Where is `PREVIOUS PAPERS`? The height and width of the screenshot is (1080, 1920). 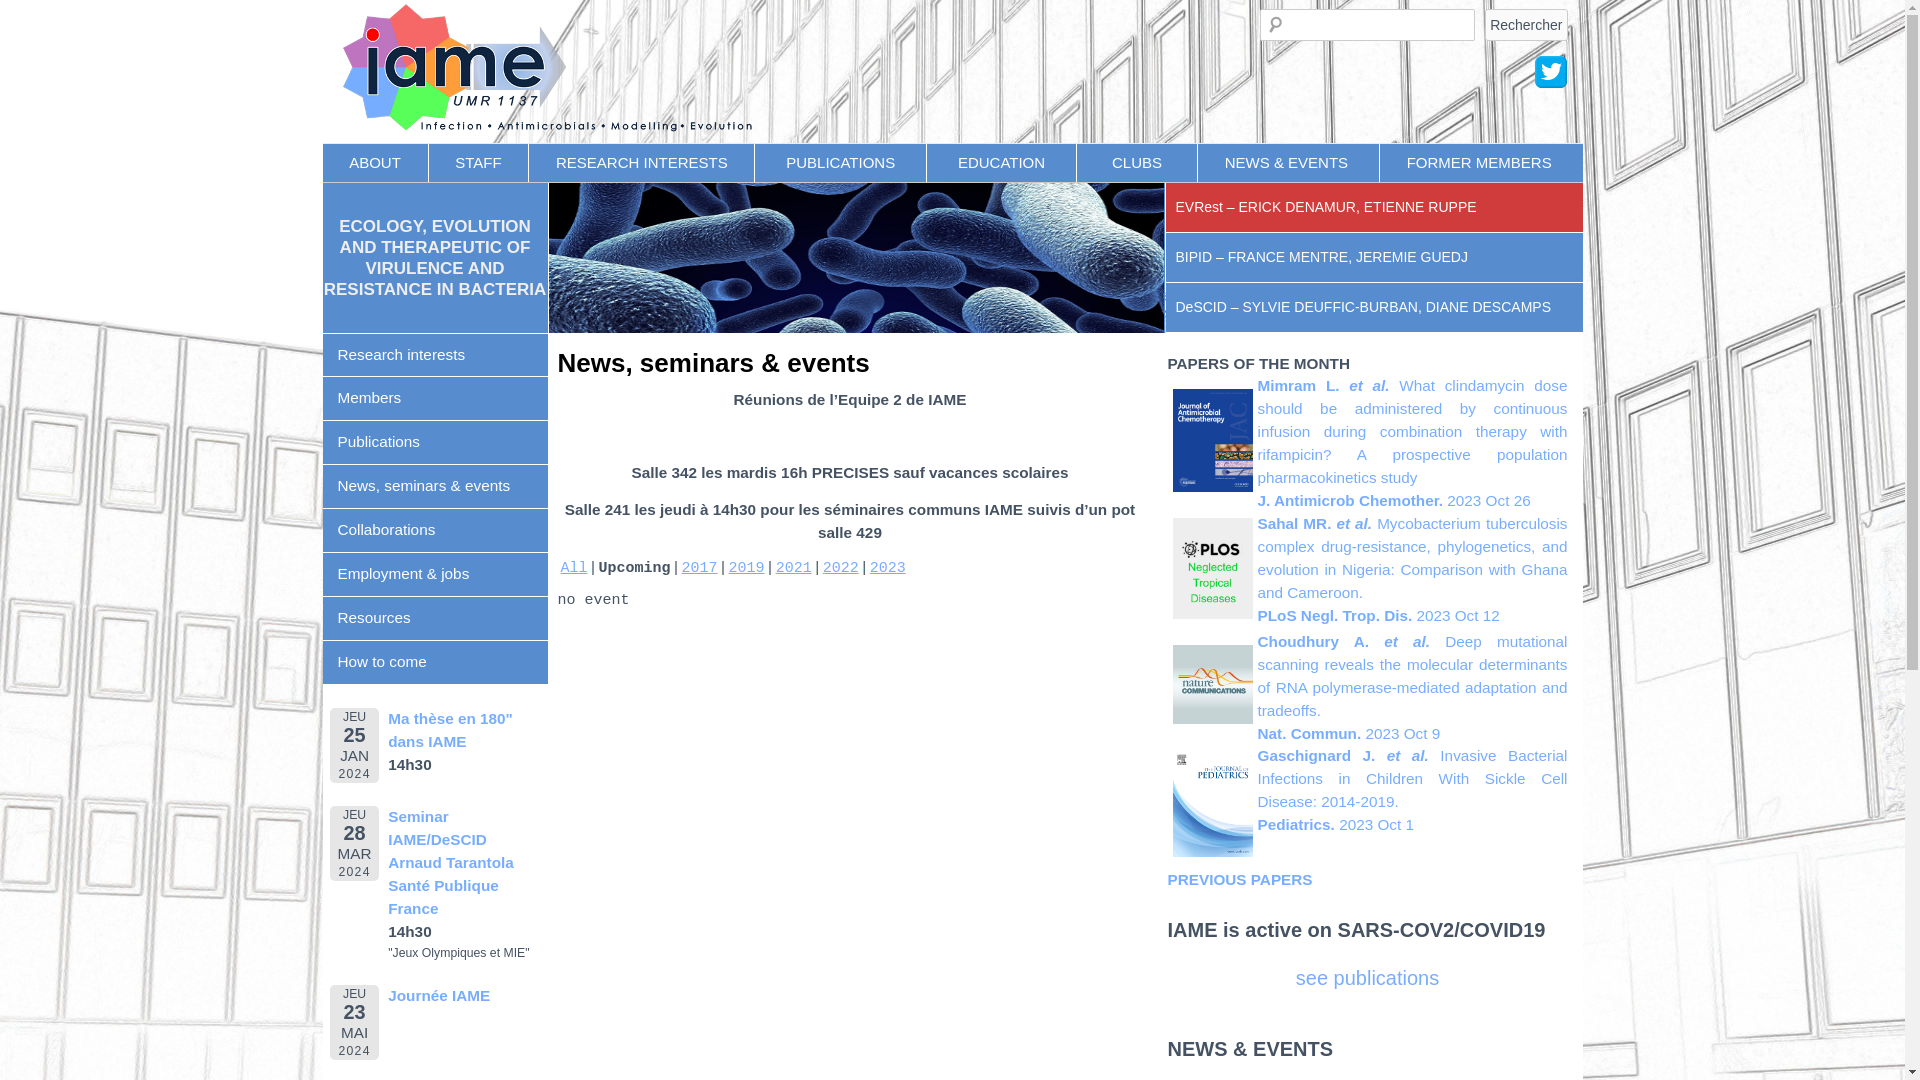 PREVIOUS PAPERS is located at coordinates (1240, 880).